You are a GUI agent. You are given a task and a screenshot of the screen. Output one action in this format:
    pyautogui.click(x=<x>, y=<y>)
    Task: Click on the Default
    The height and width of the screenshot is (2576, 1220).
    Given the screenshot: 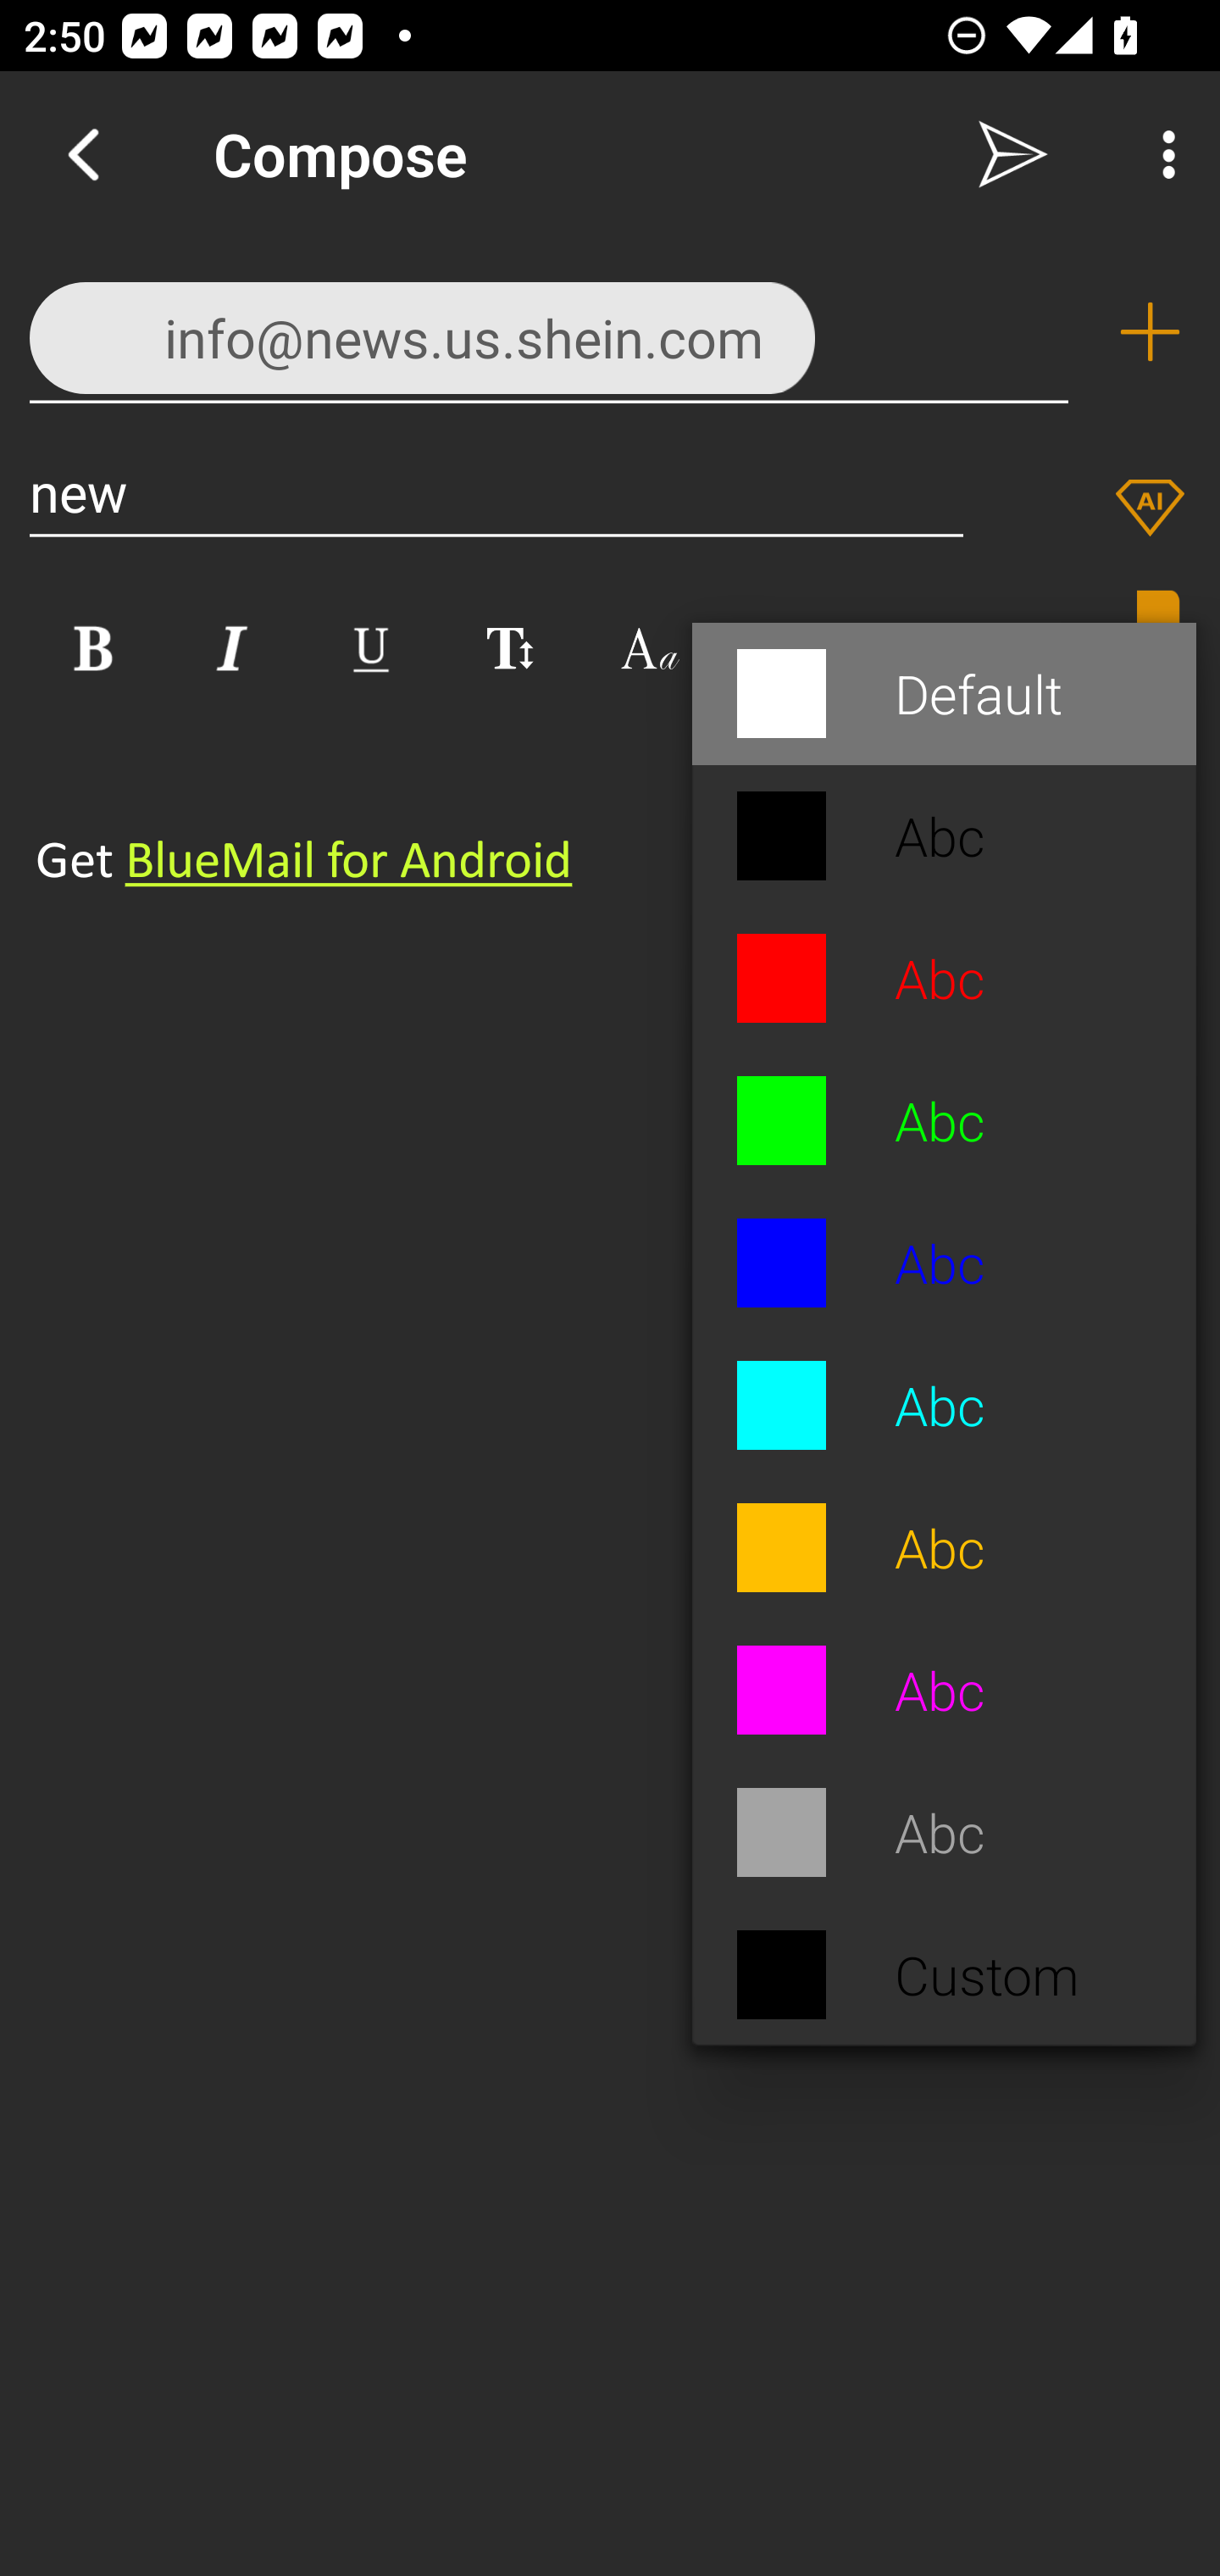 What is the action you would take?
    pyautogui.click(x=944, y=693)
    